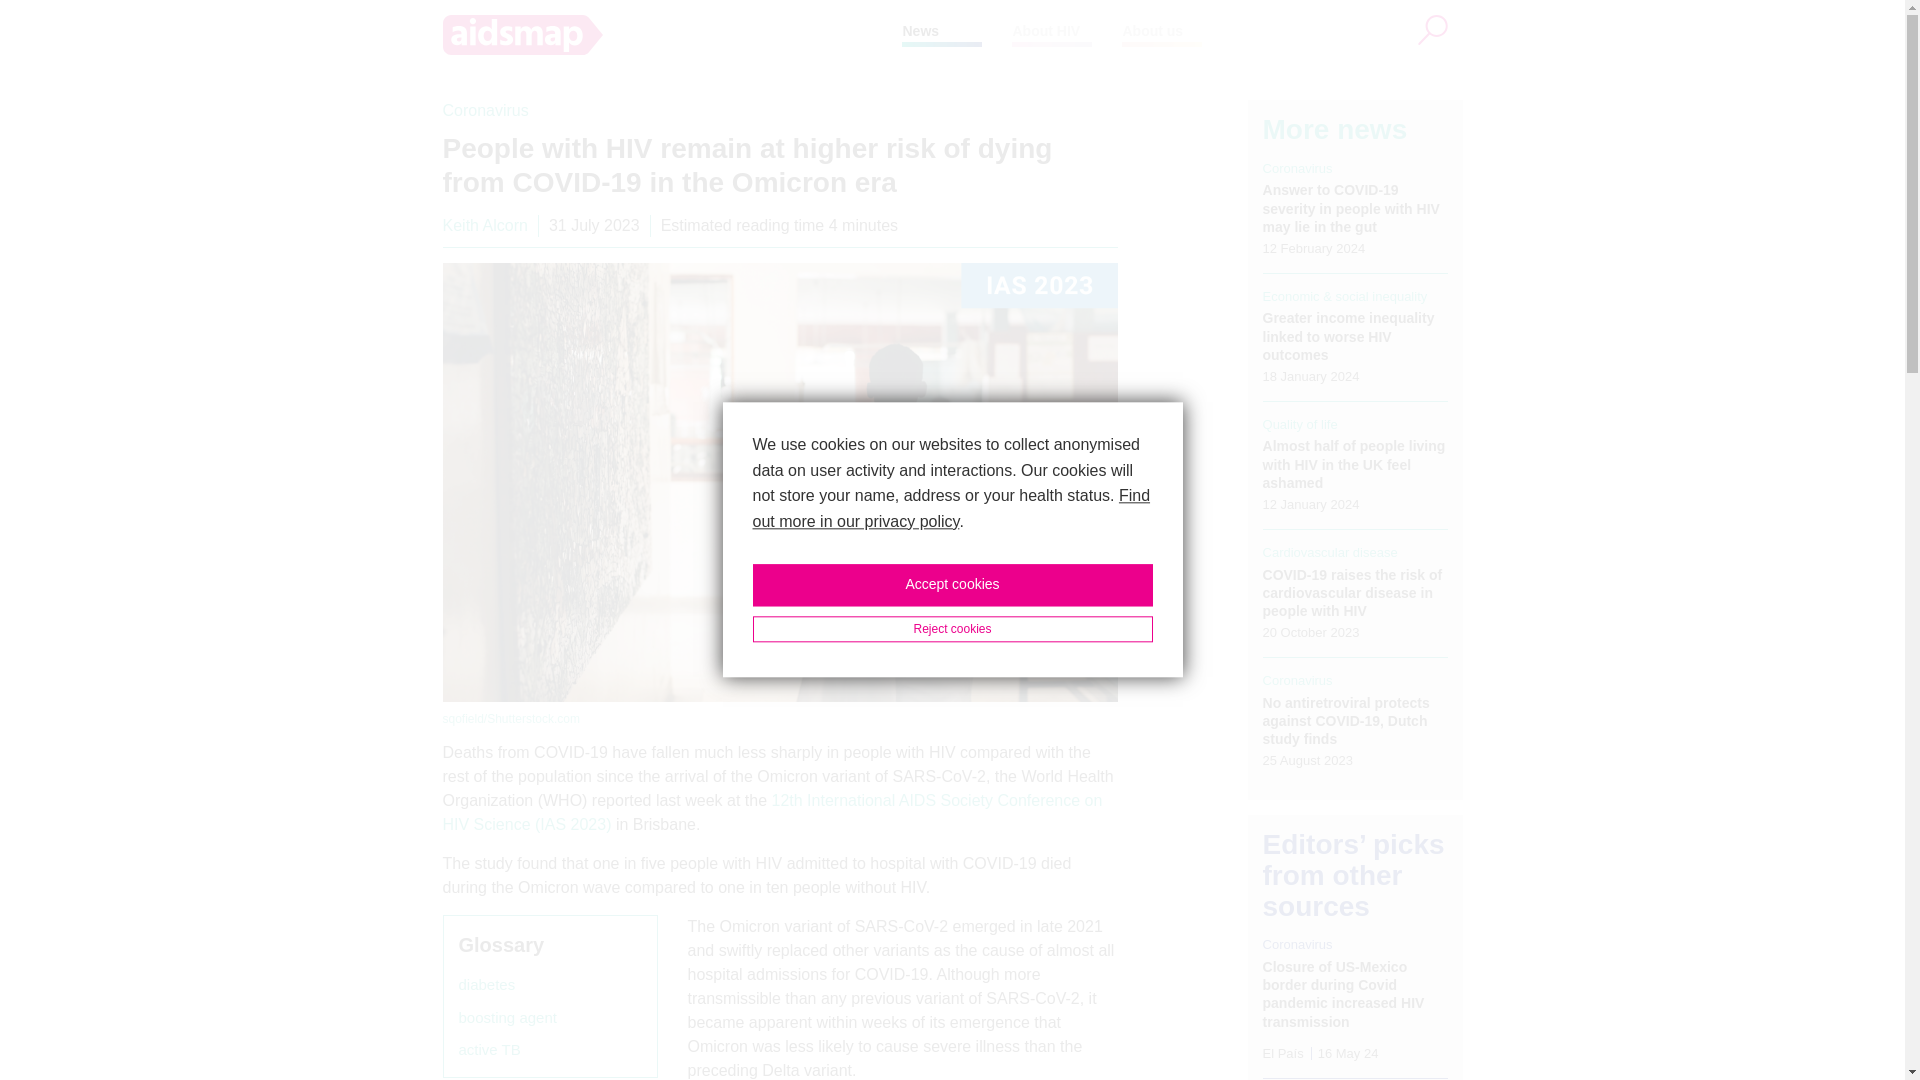 The height and width of the screenshot is (1080, 1920). I want to click on About us, so click(1152, 30).